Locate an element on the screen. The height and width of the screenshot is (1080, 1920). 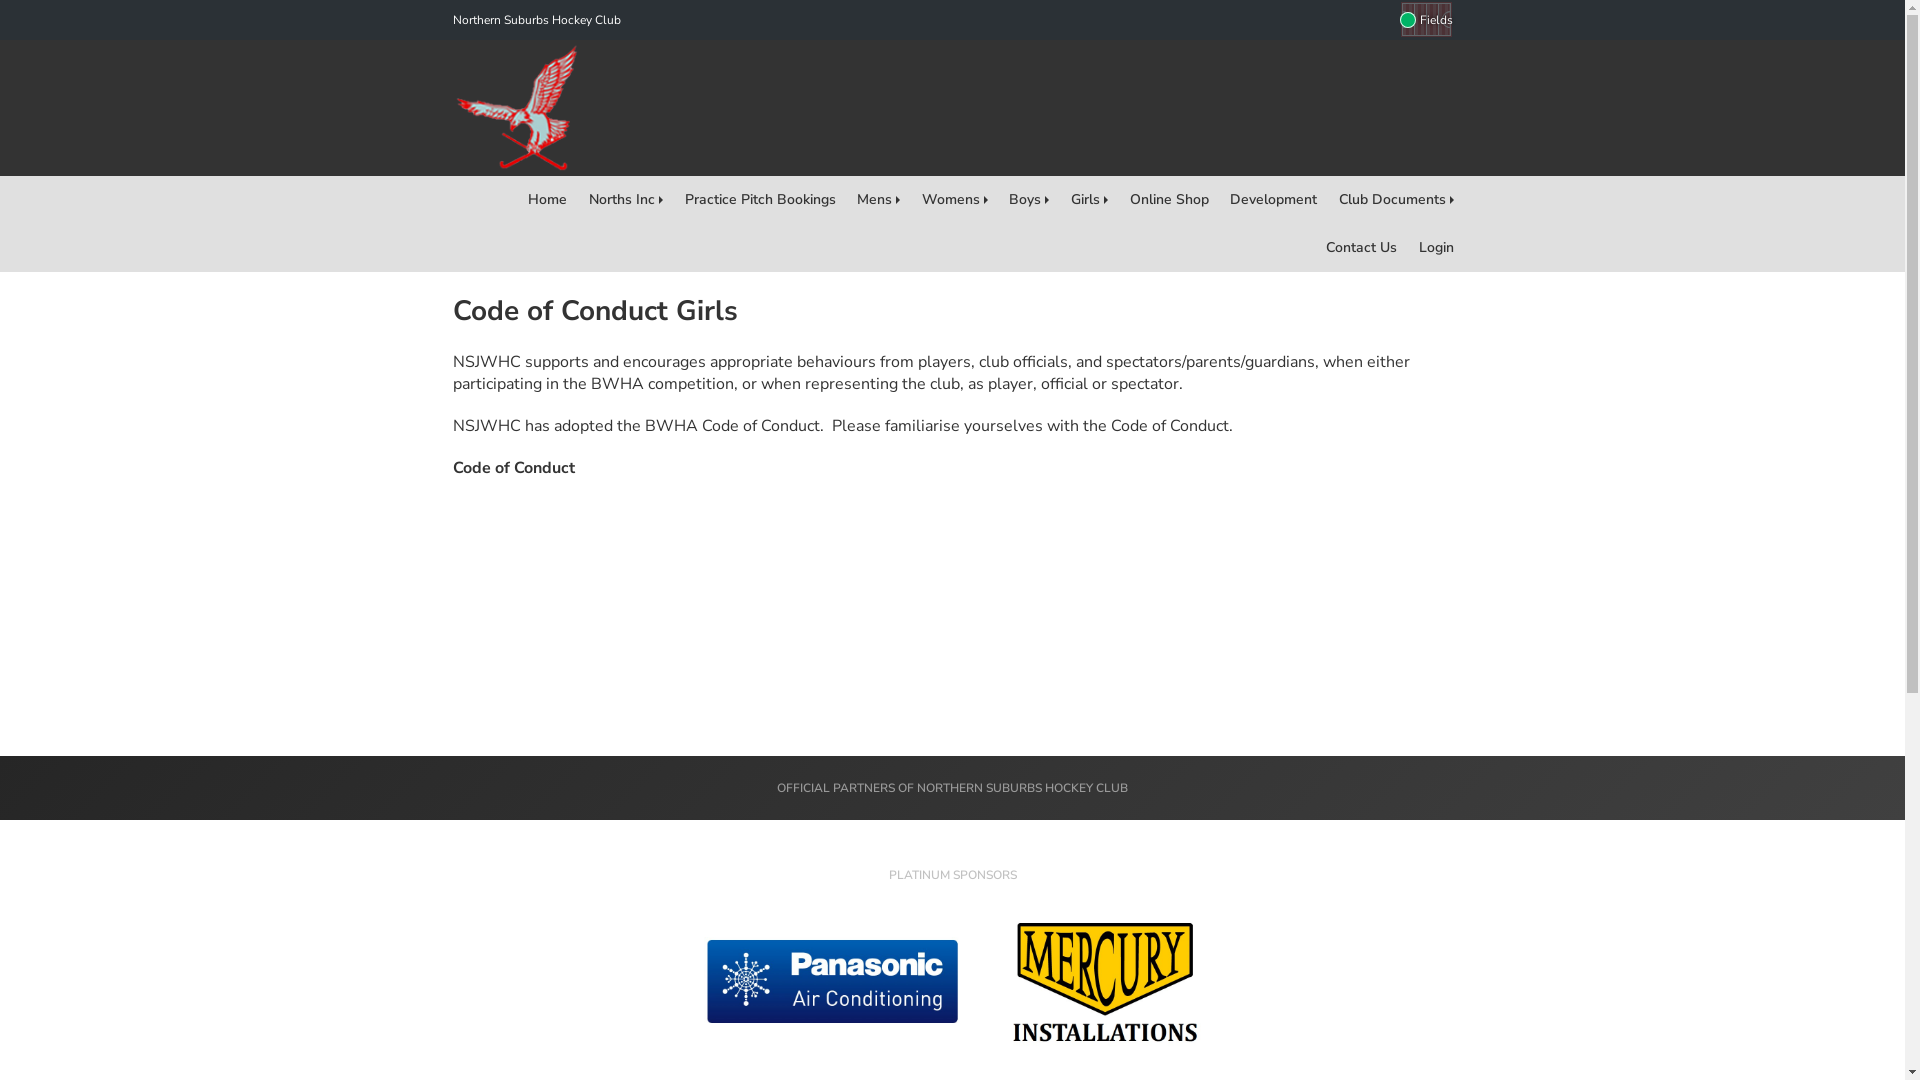
Norths Inc is located at coordinates (626, 200).